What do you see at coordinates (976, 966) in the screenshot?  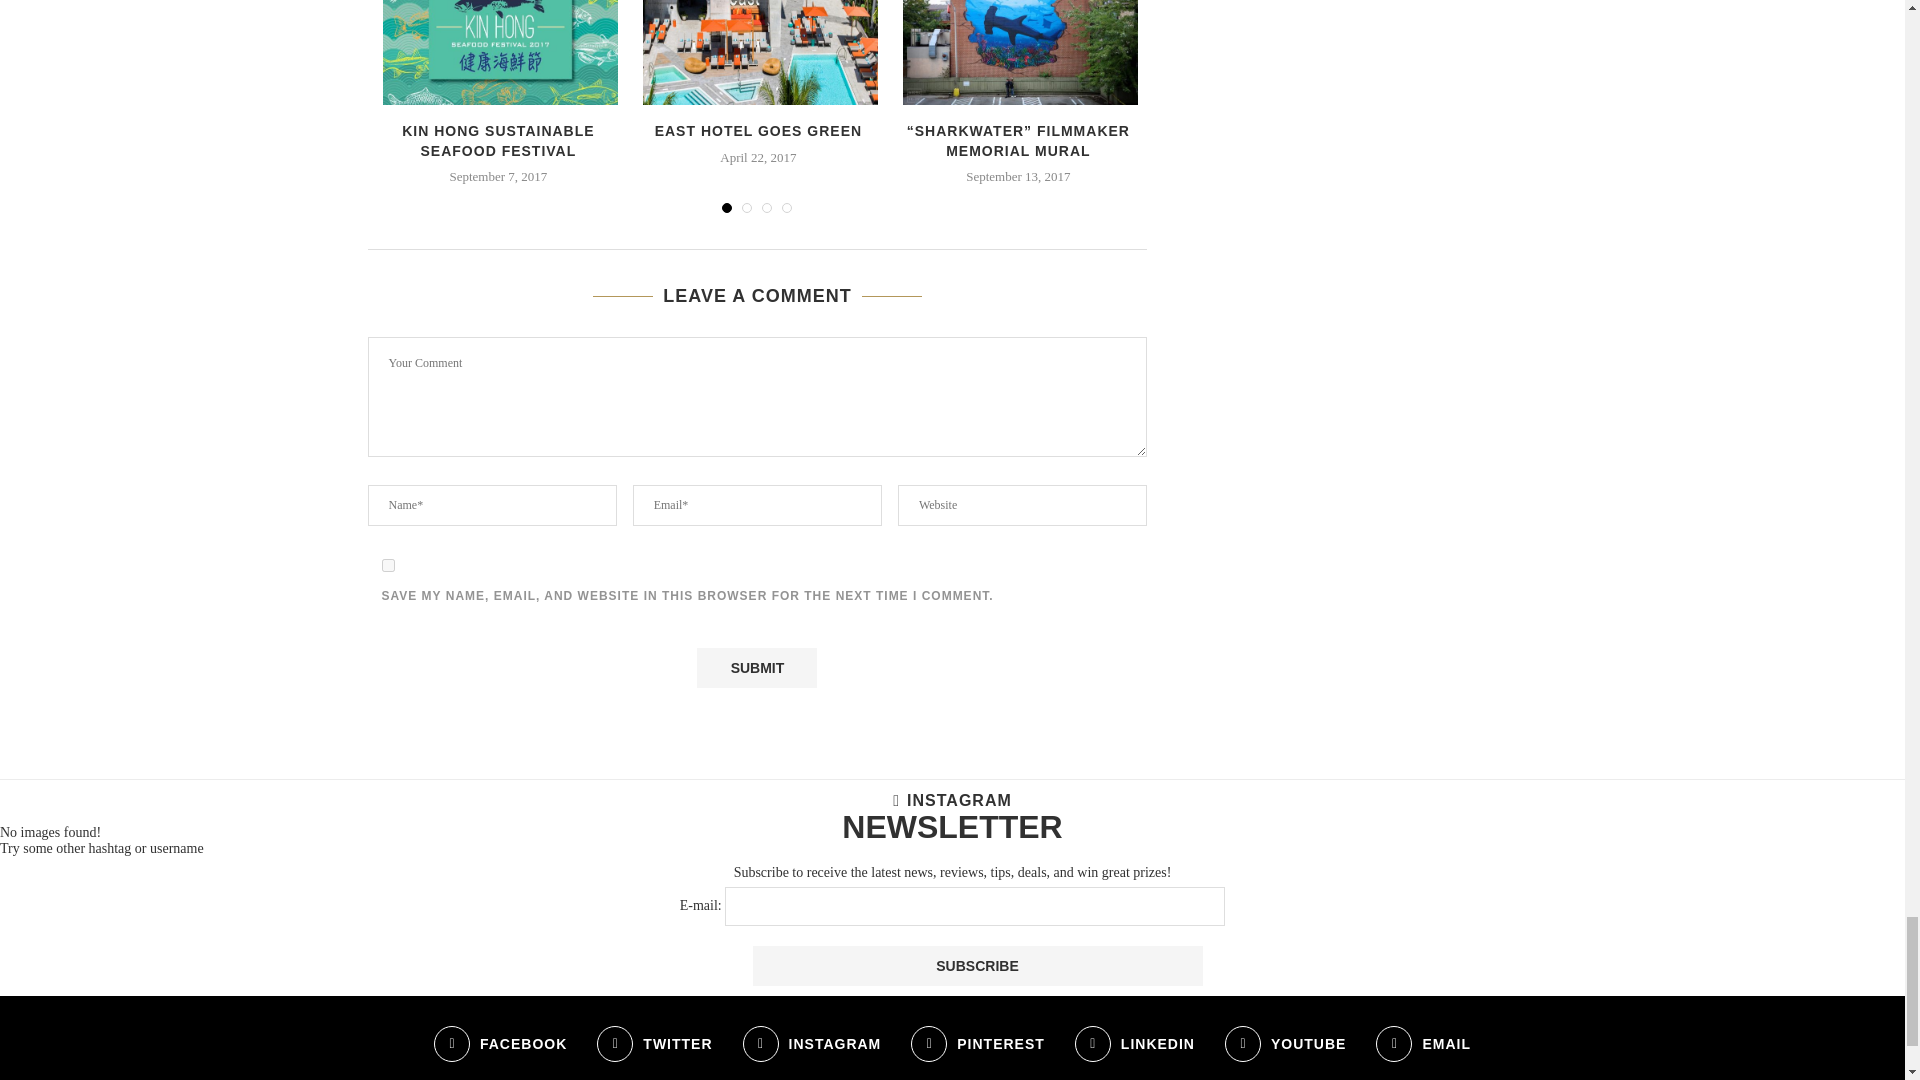 I see `Subscribe` at bounding box center [976, 966].